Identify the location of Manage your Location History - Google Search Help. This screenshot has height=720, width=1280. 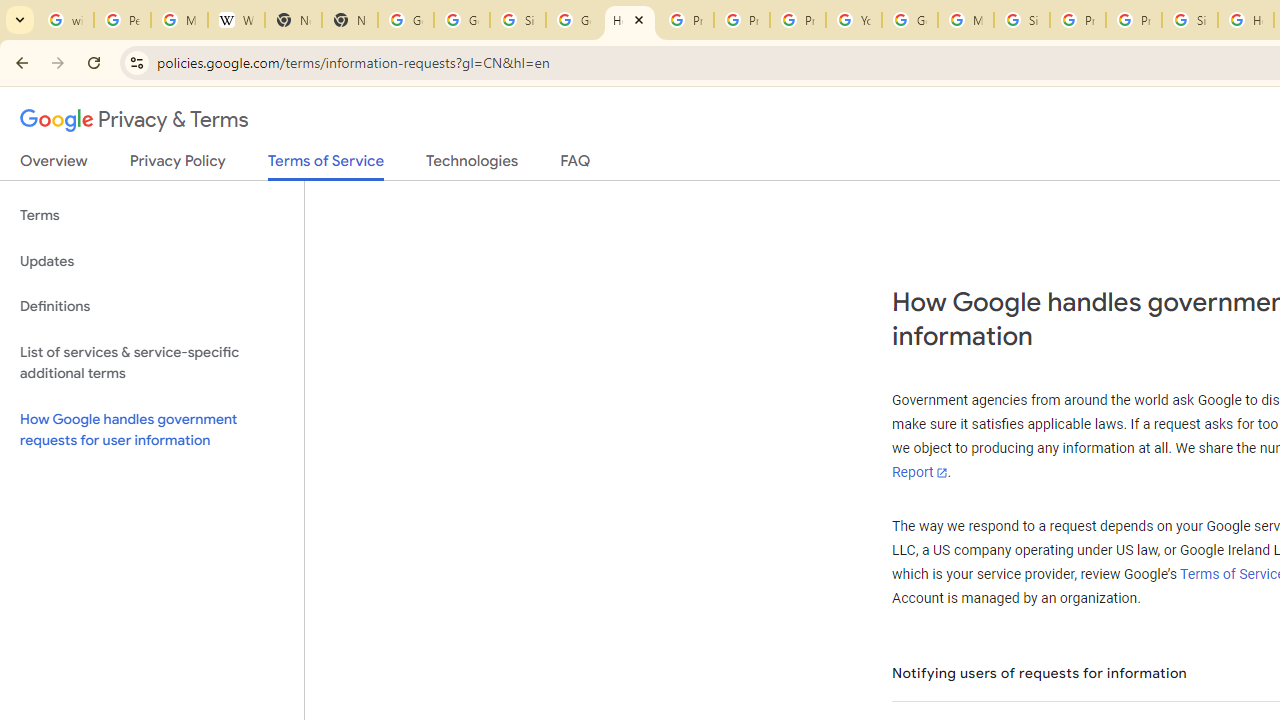
(180, 20).